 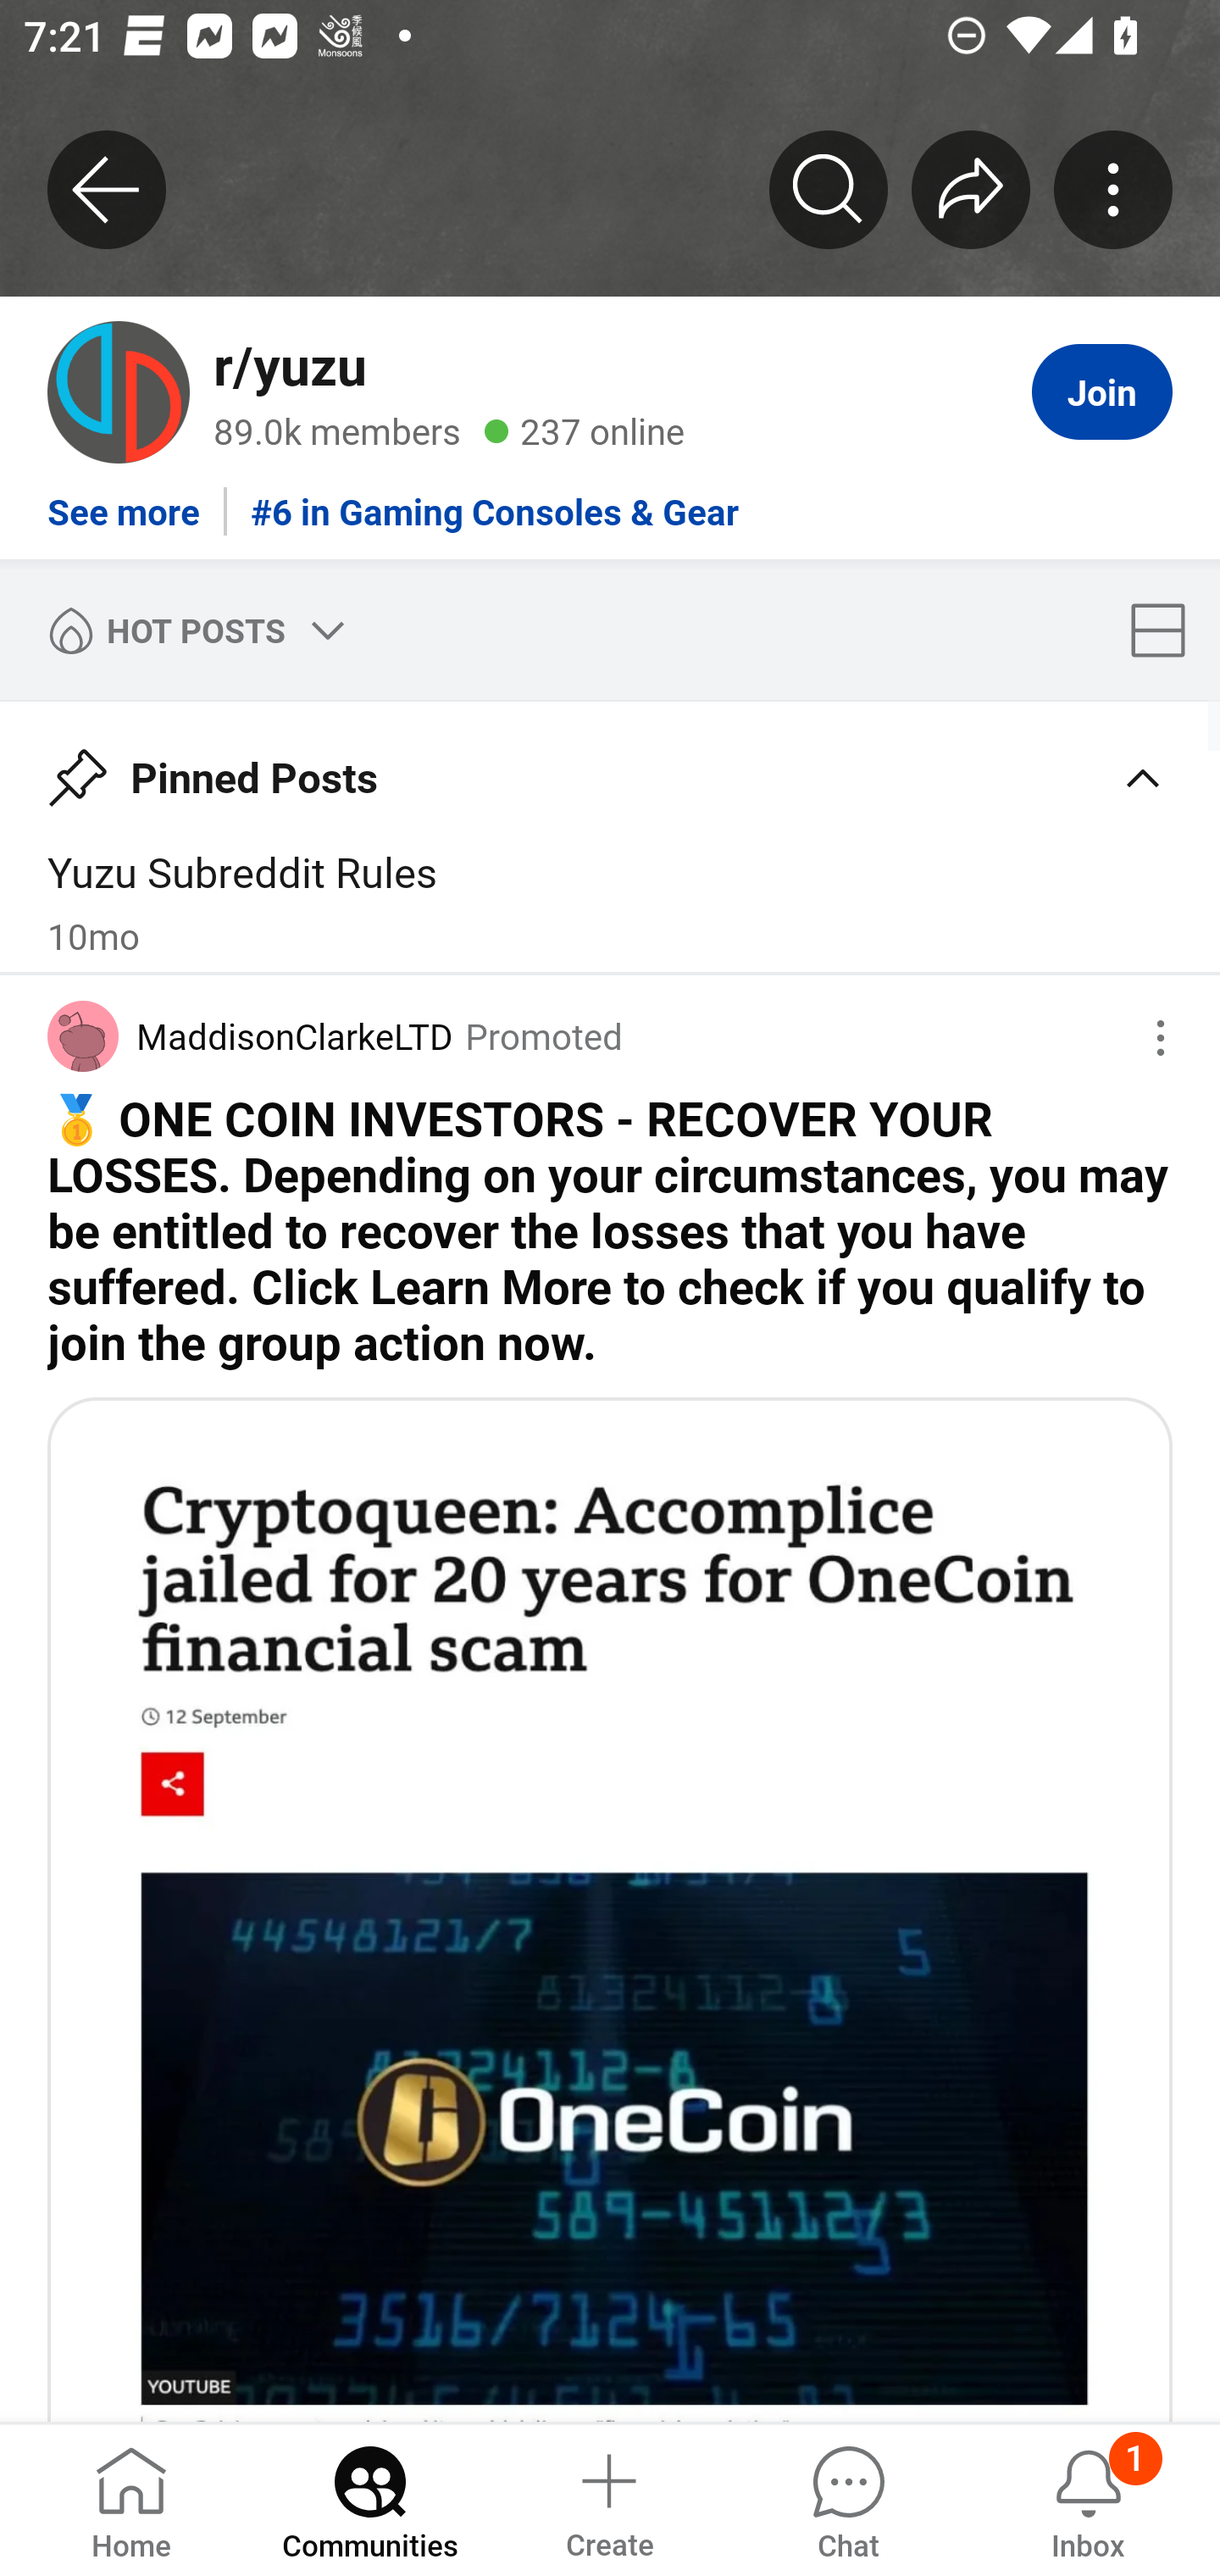 I want to click on Author MaddisonClarkeLTD, so click(x=251, y=1036).